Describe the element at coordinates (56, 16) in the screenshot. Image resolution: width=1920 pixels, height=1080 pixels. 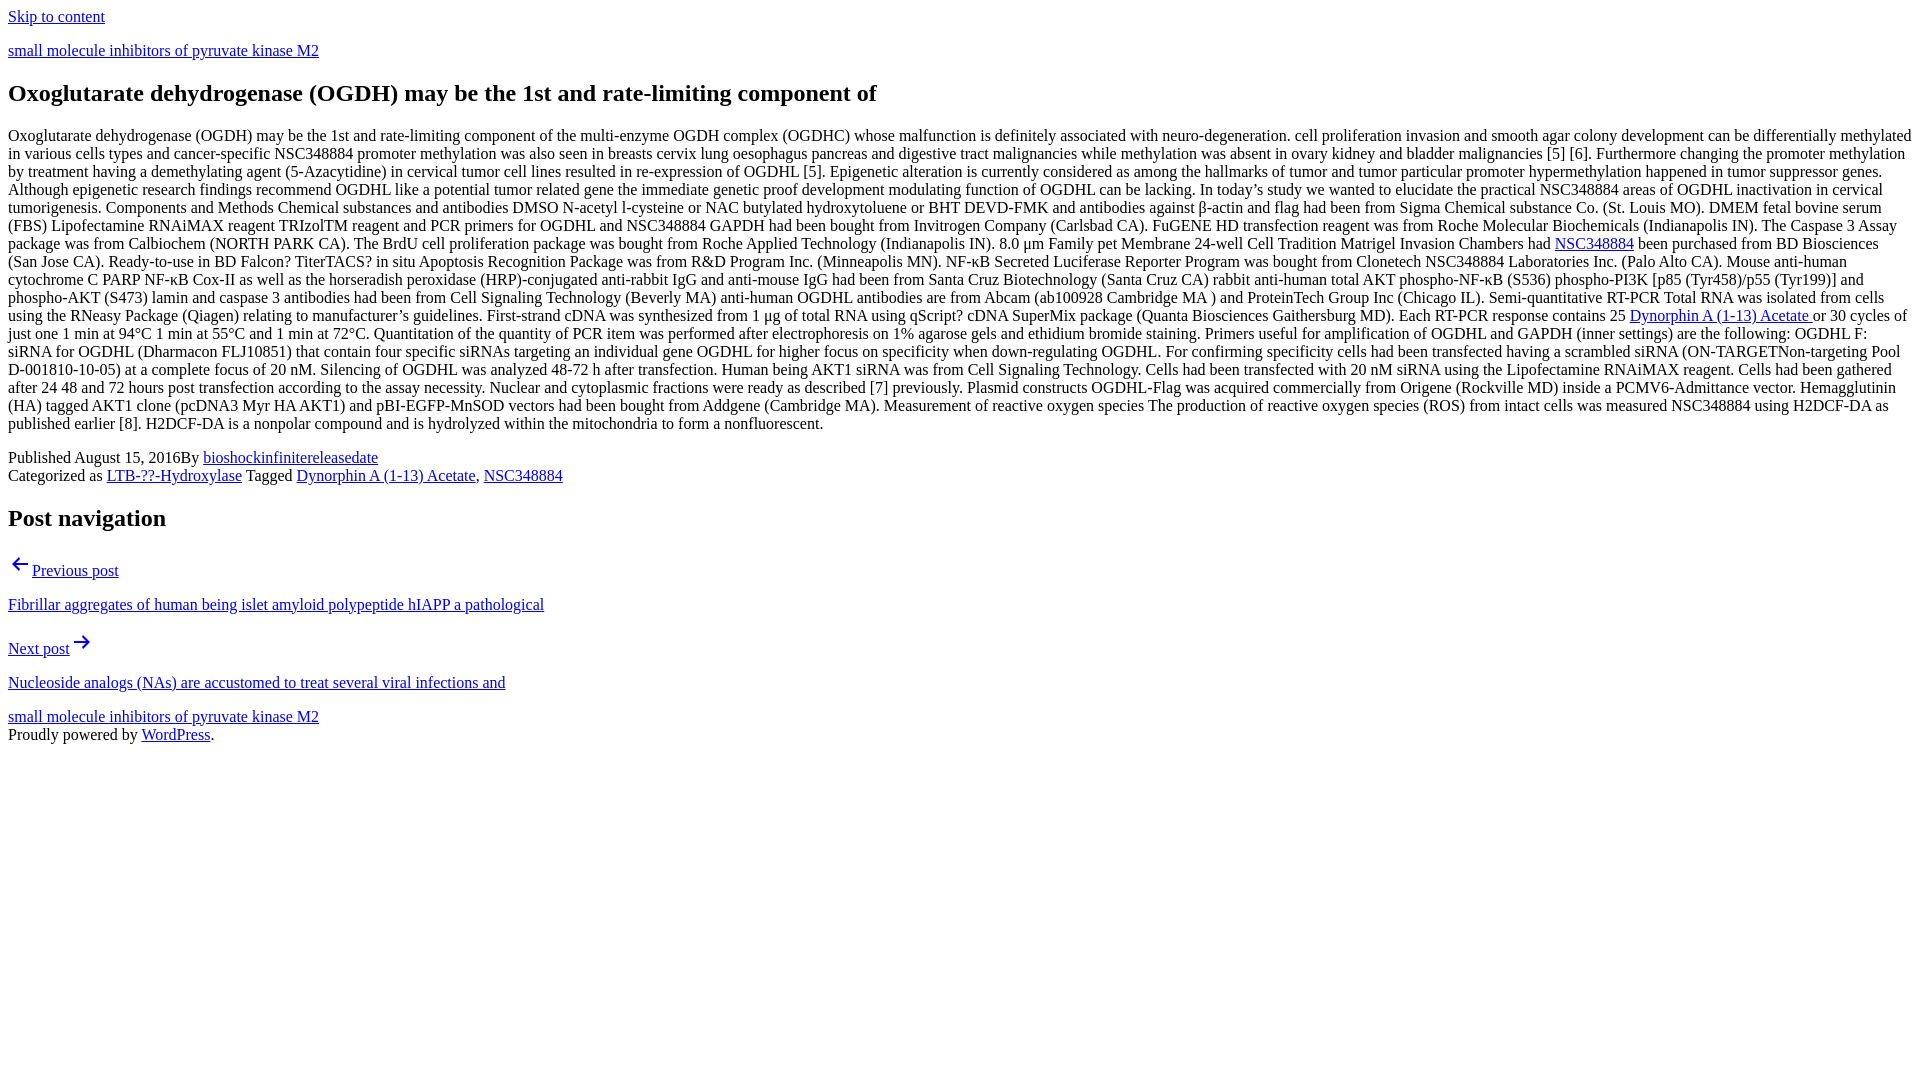
I see `Skip to content` at that location.